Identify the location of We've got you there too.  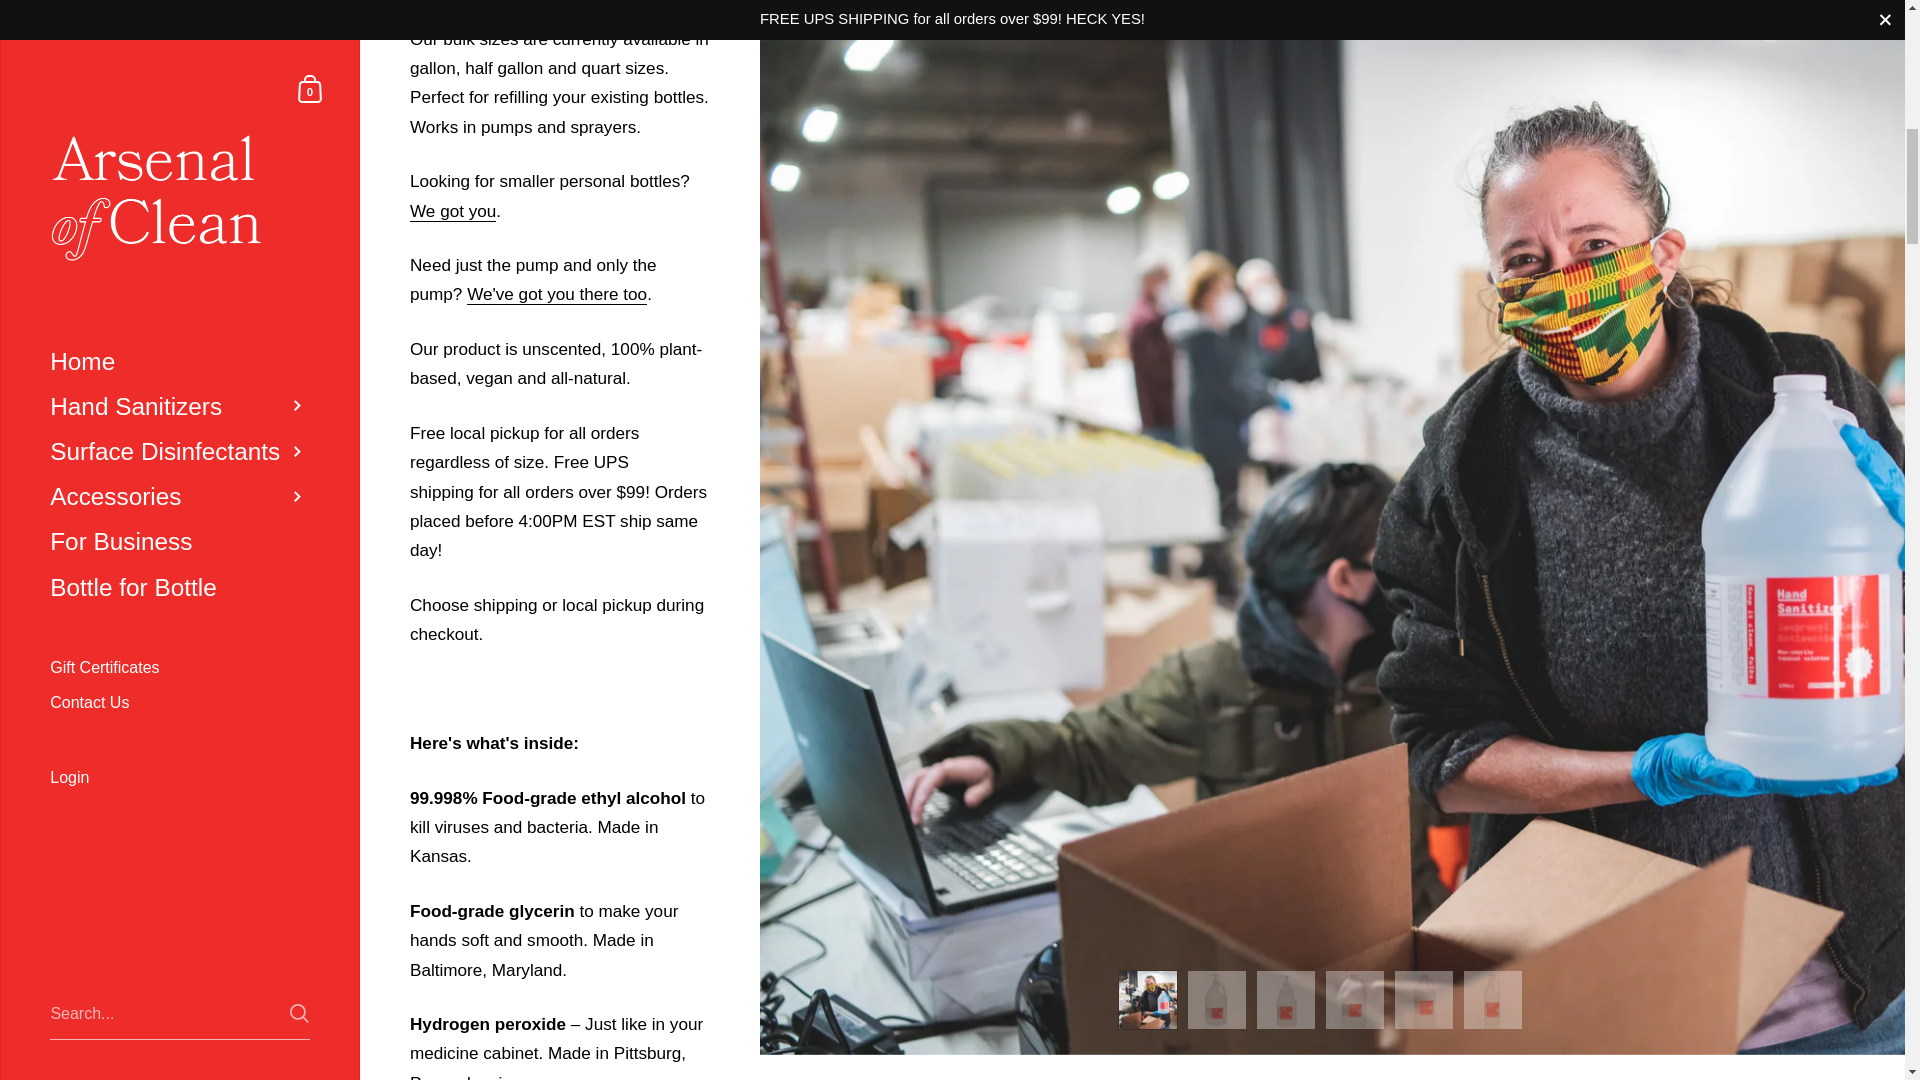
(556, 294).